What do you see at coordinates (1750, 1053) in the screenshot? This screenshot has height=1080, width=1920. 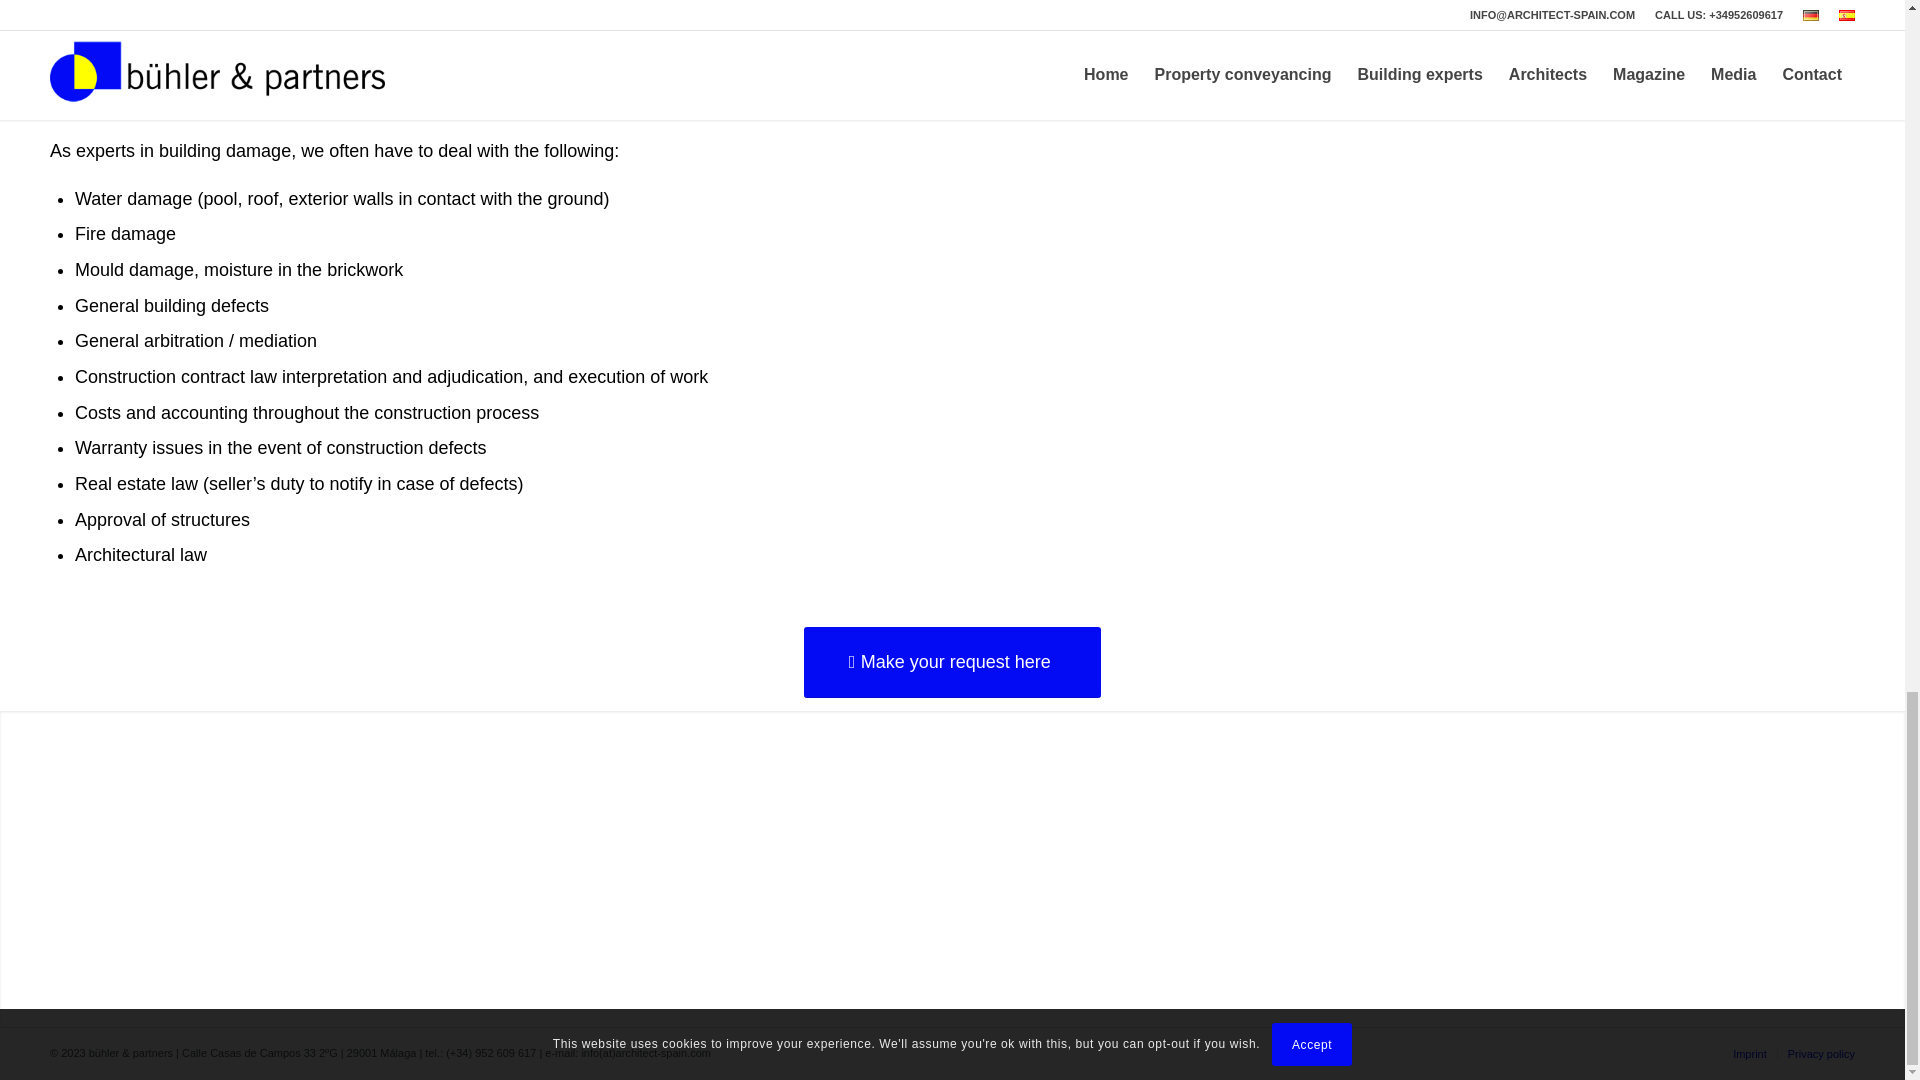 I see `Imprint` at bounding box center [1750, 1053].